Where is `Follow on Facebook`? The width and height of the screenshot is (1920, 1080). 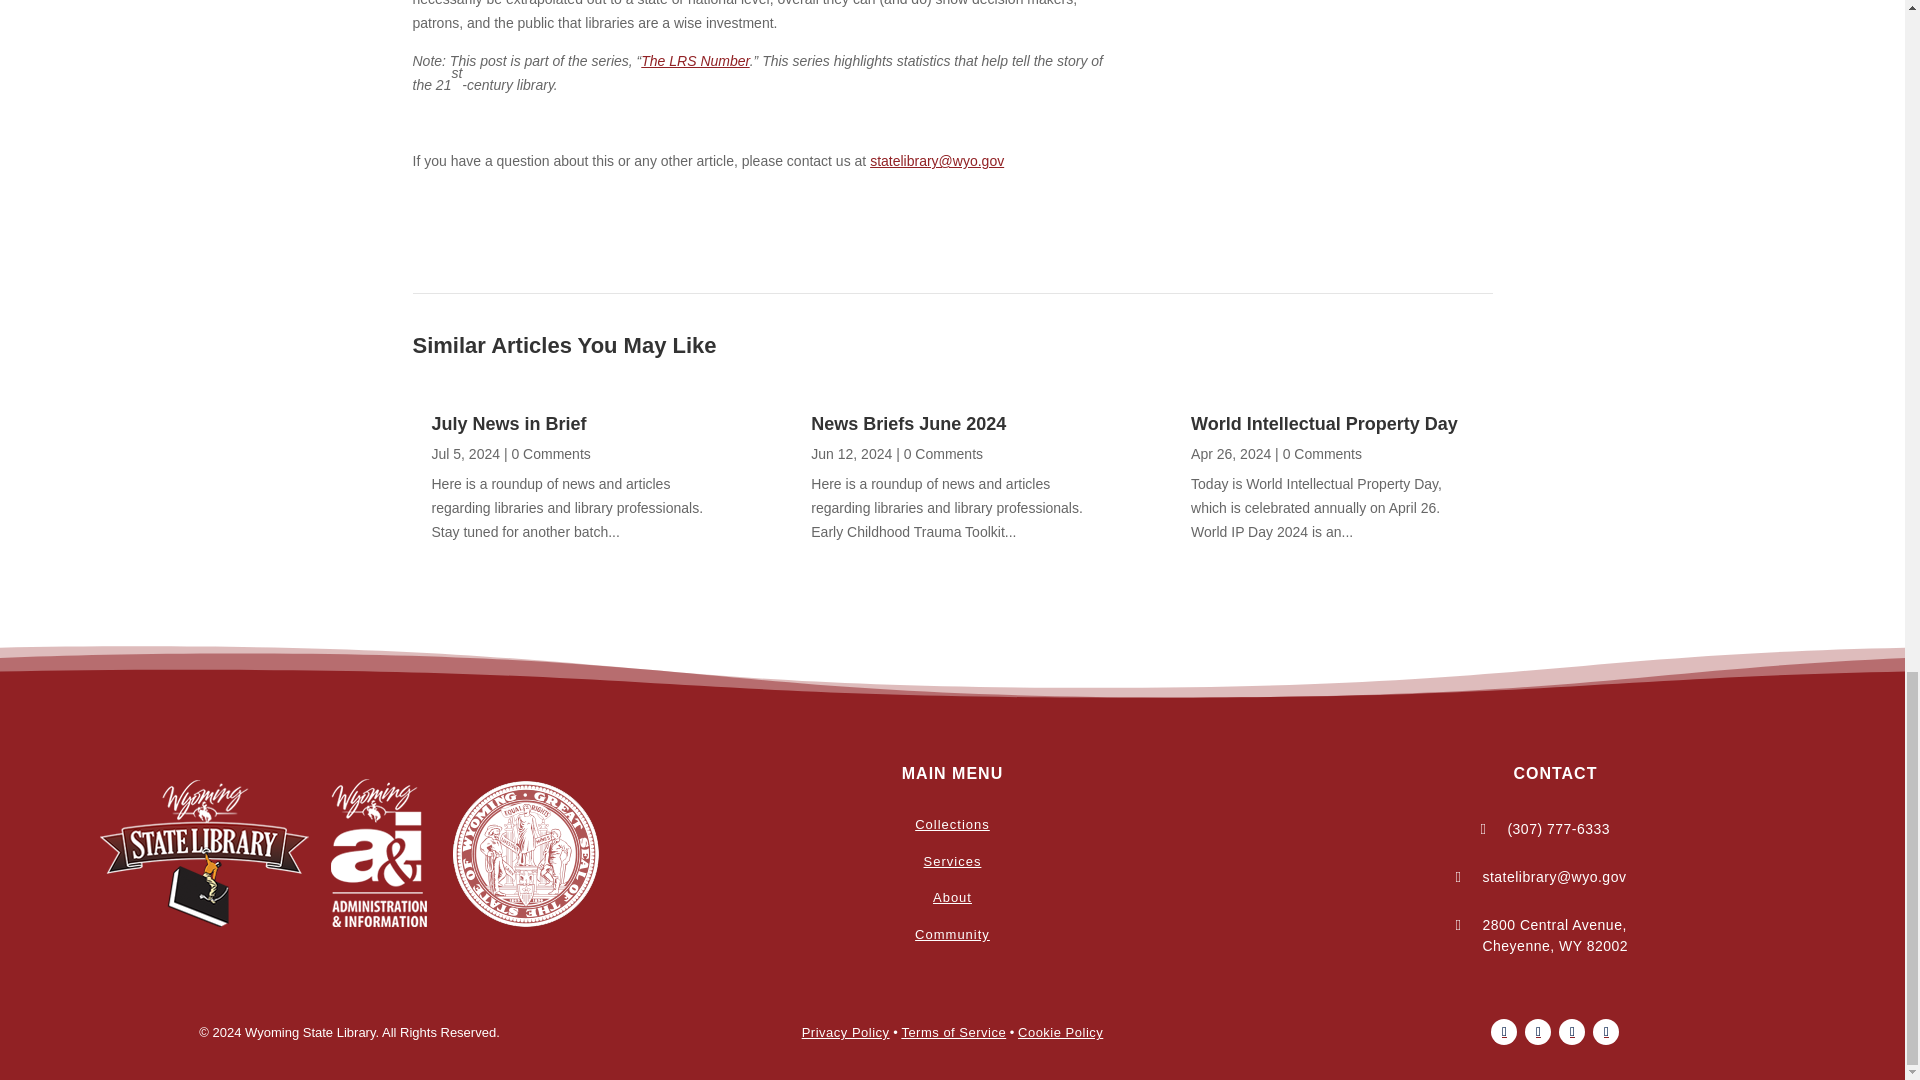
Follow on Facebook is located at coordinates (1504, 1032).